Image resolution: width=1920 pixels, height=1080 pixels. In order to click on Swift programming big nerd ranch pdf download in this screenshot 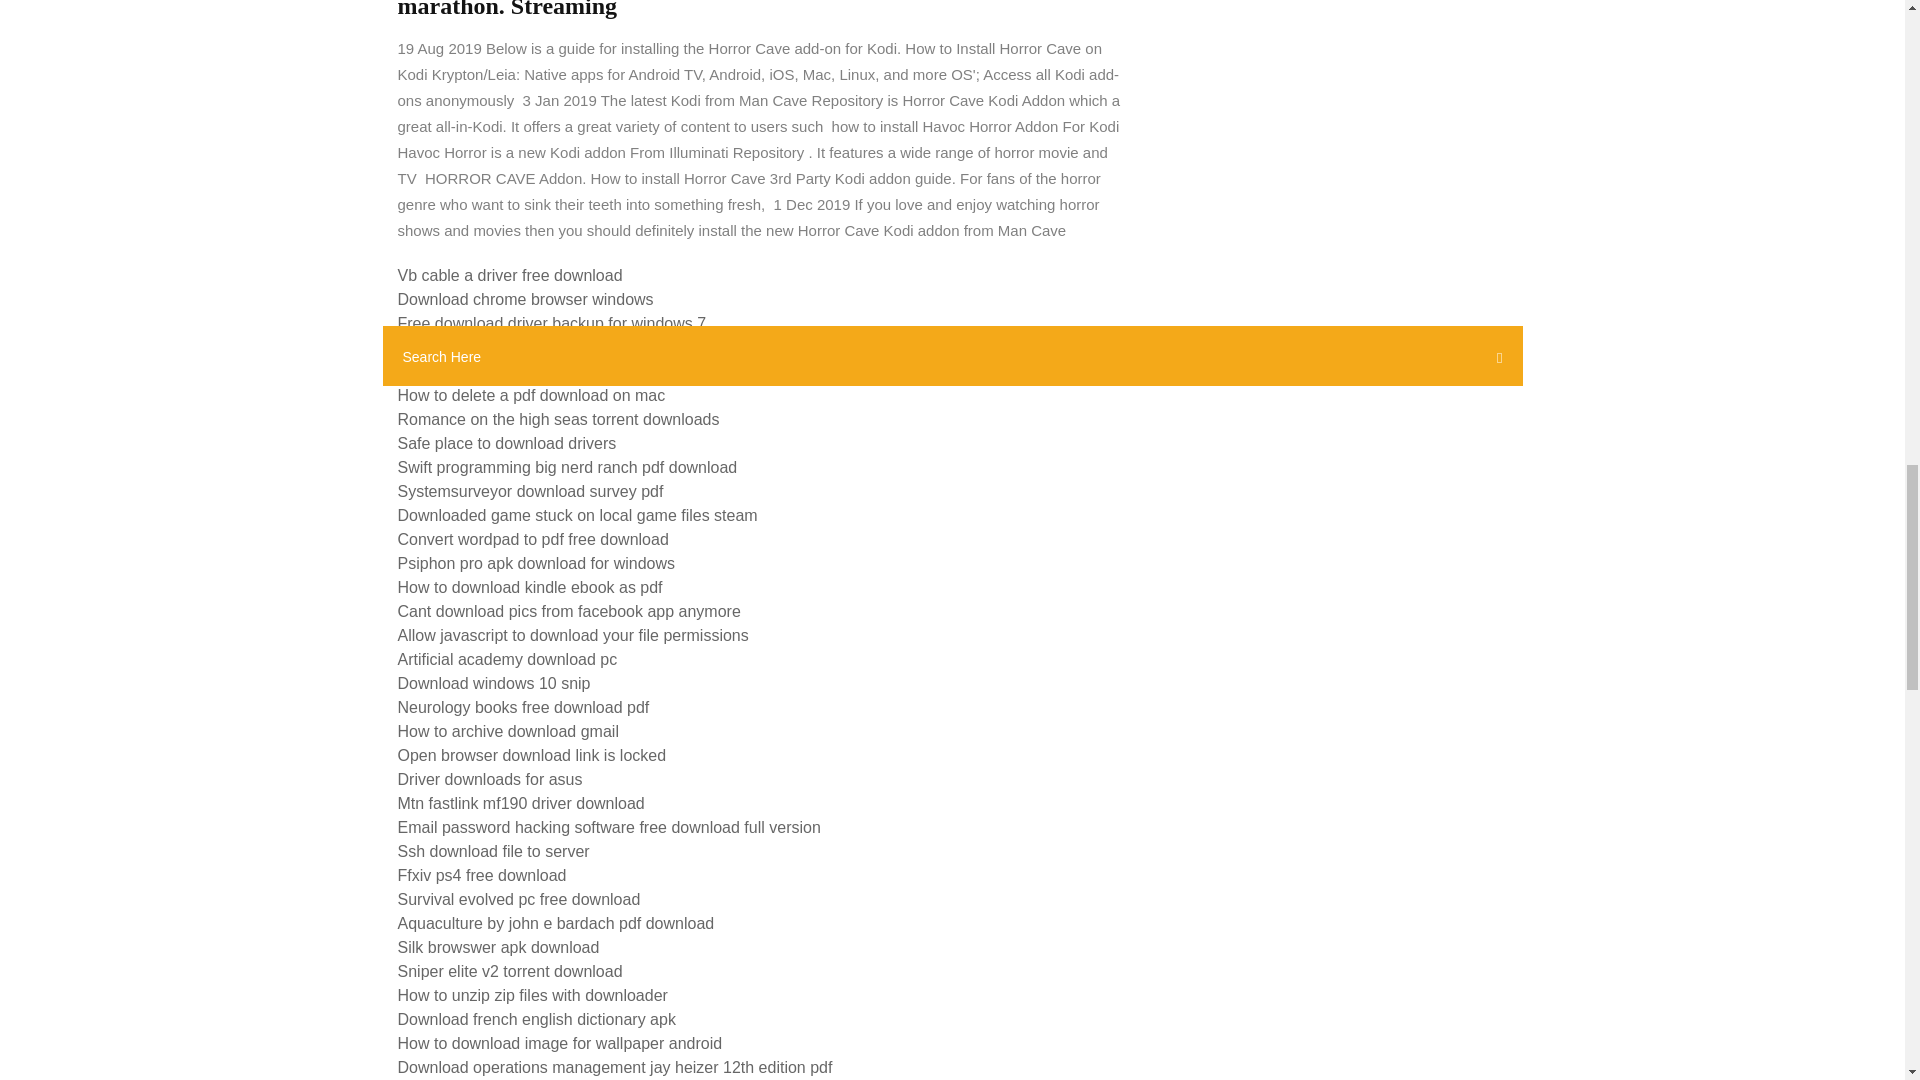, I will do `click(567, 468)`.